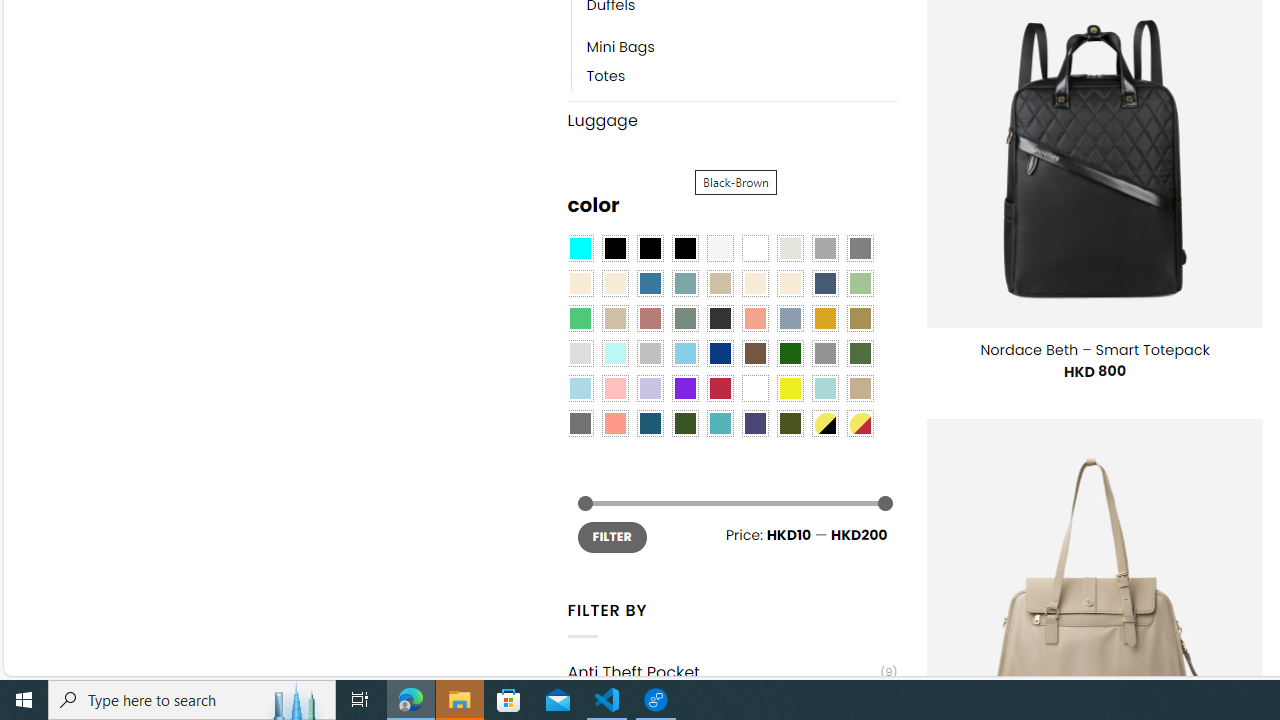 The height and width of the screenshot is (720, 1280). Describe the element at coordinates (684, 354) in the screenshot. I see `Sky Blue` at that location.